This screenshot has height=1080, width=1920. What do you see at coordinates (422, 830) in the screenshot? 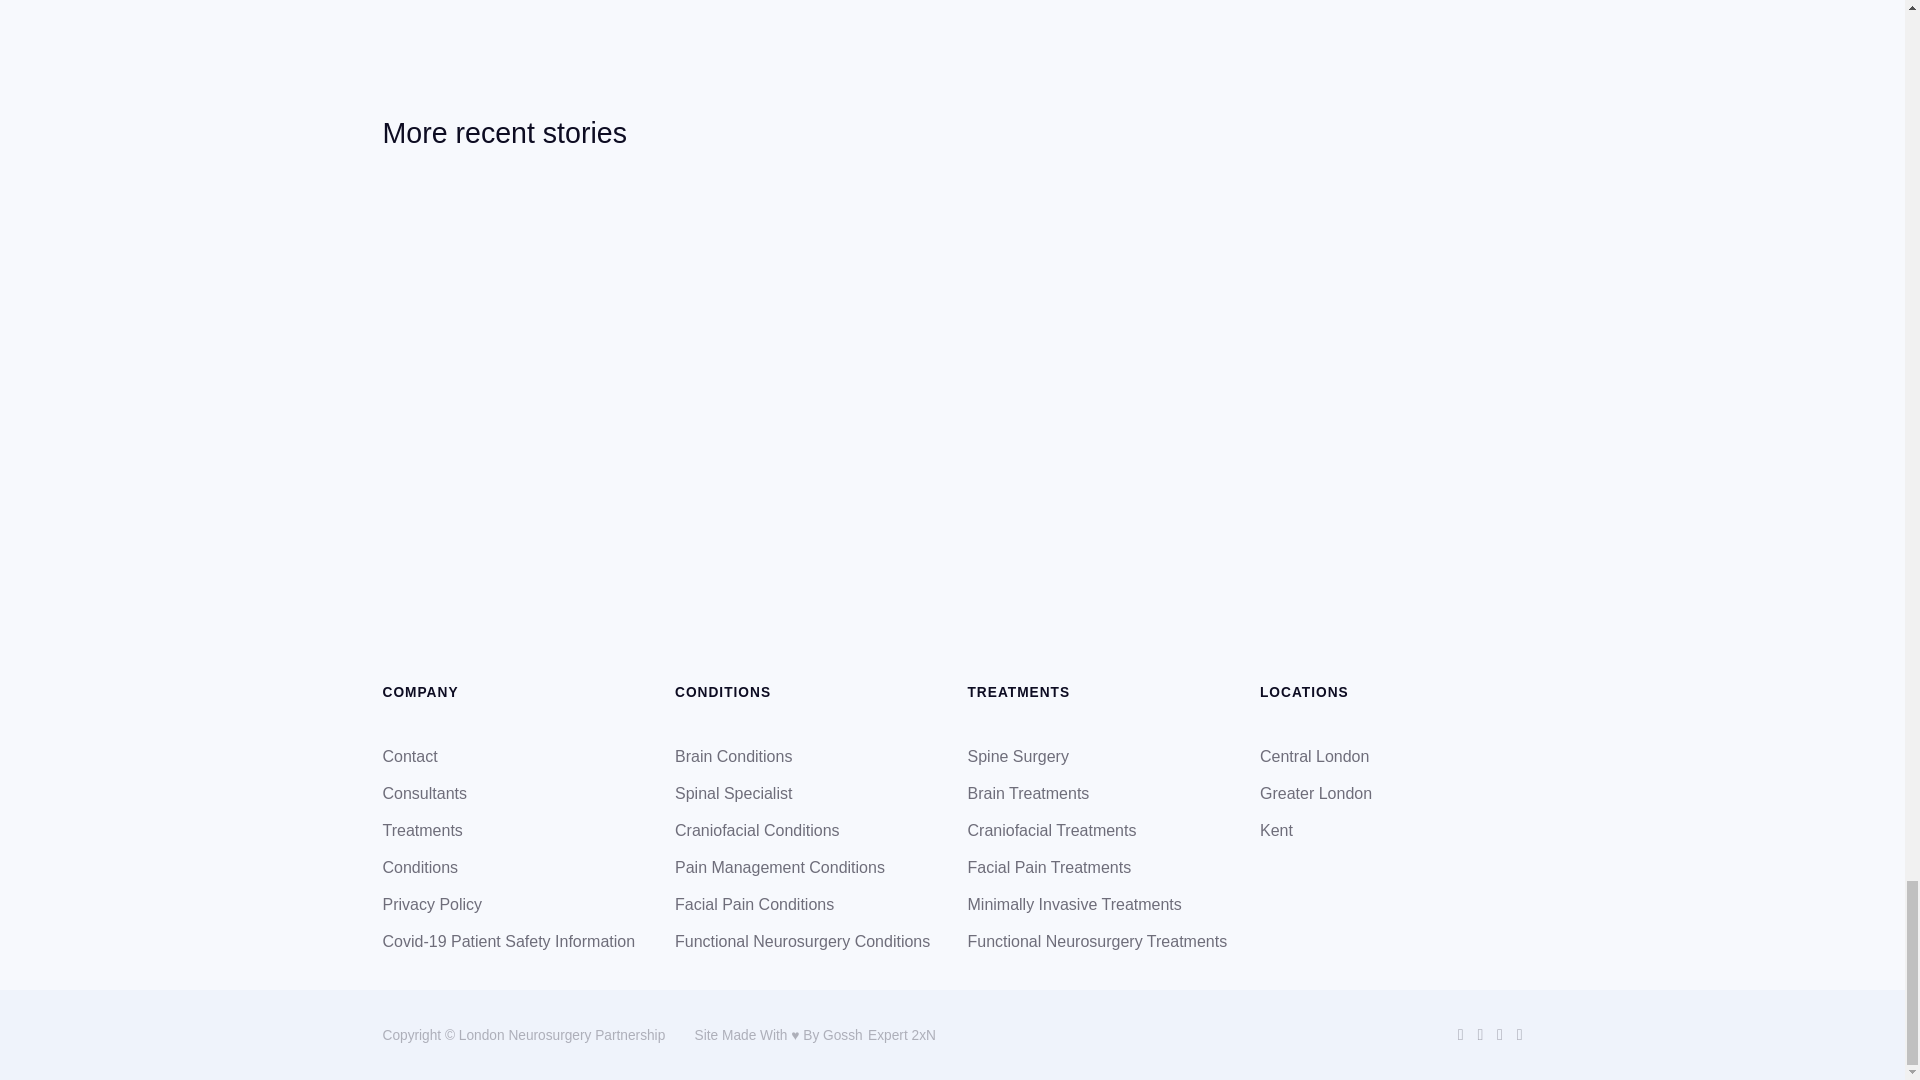
I see `Treatments` at bounding box center [422, 830].